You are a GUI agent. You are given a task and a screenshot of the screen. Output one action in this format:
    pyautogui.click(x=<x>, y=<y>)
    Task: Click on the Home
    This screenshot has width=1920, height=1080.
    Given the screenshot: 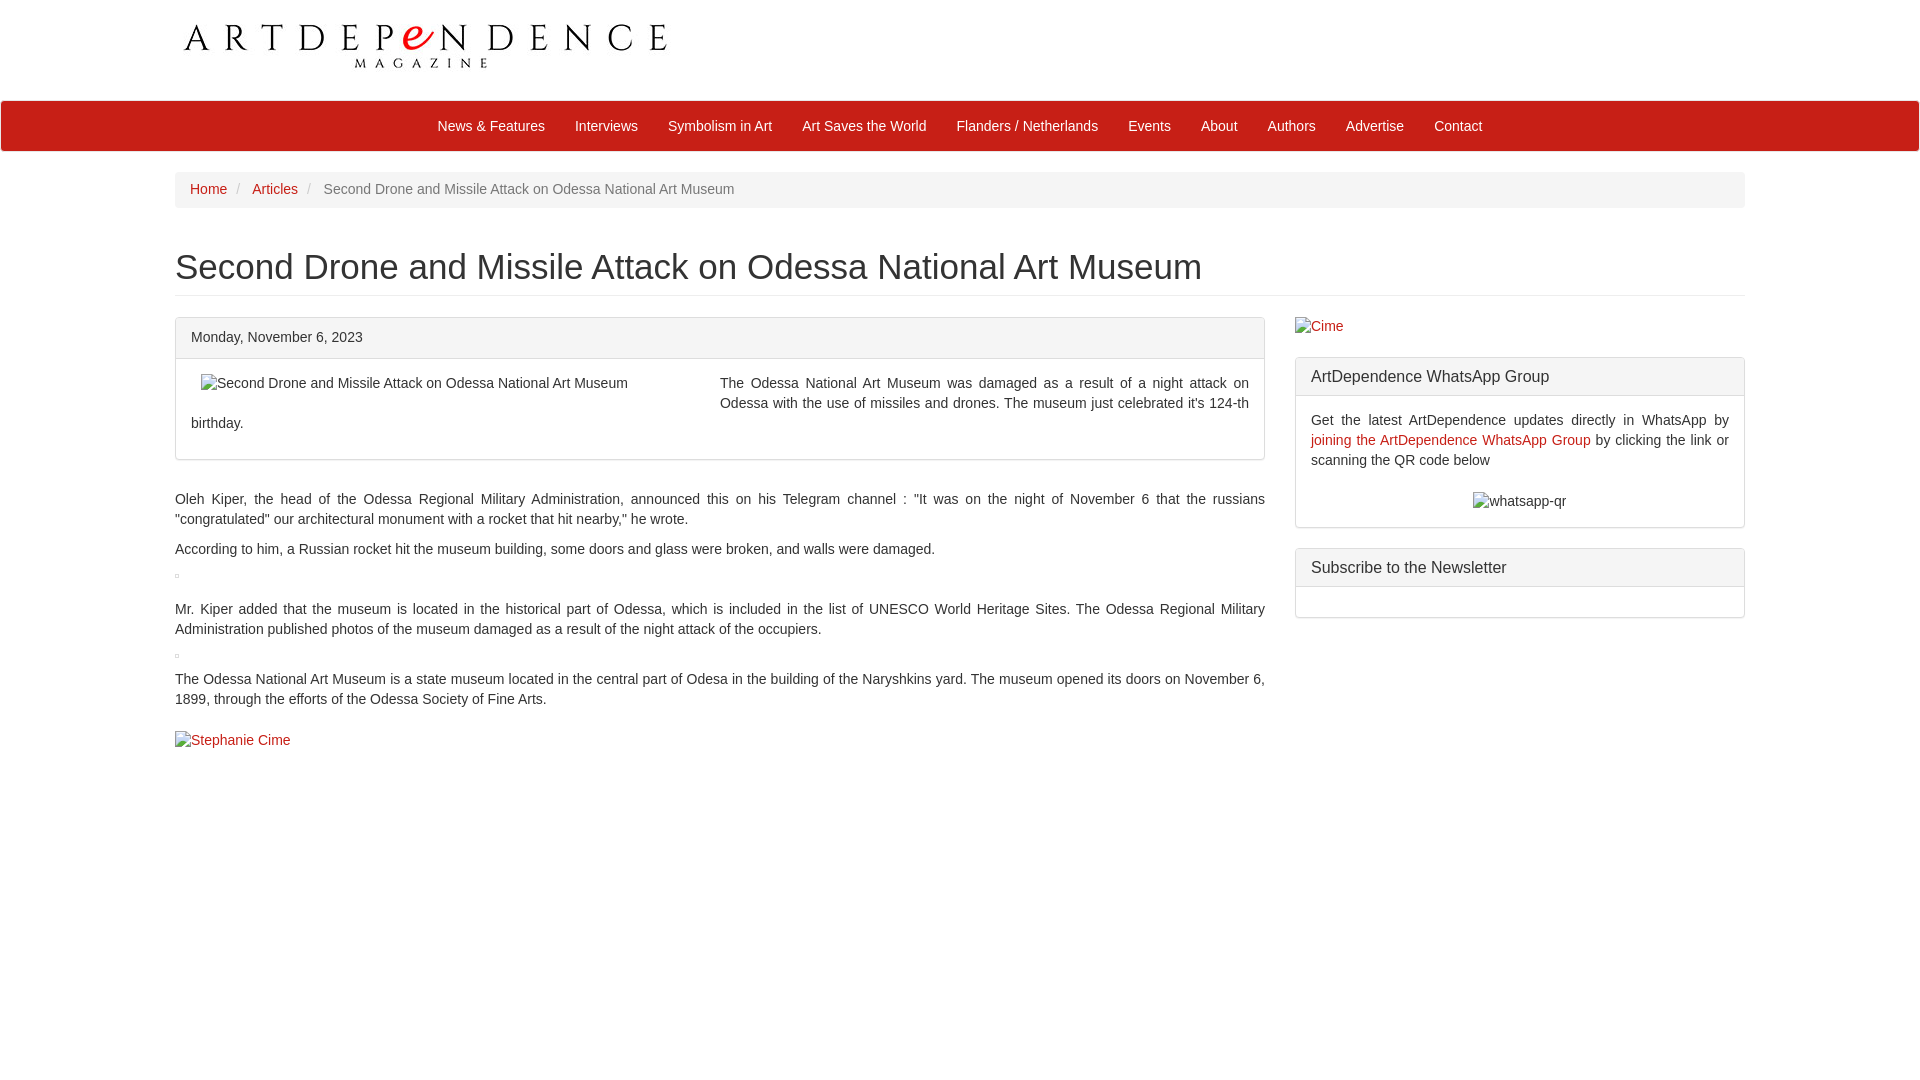 What is the action you would take?
    pyautogui.click(x=208, y=188)
    